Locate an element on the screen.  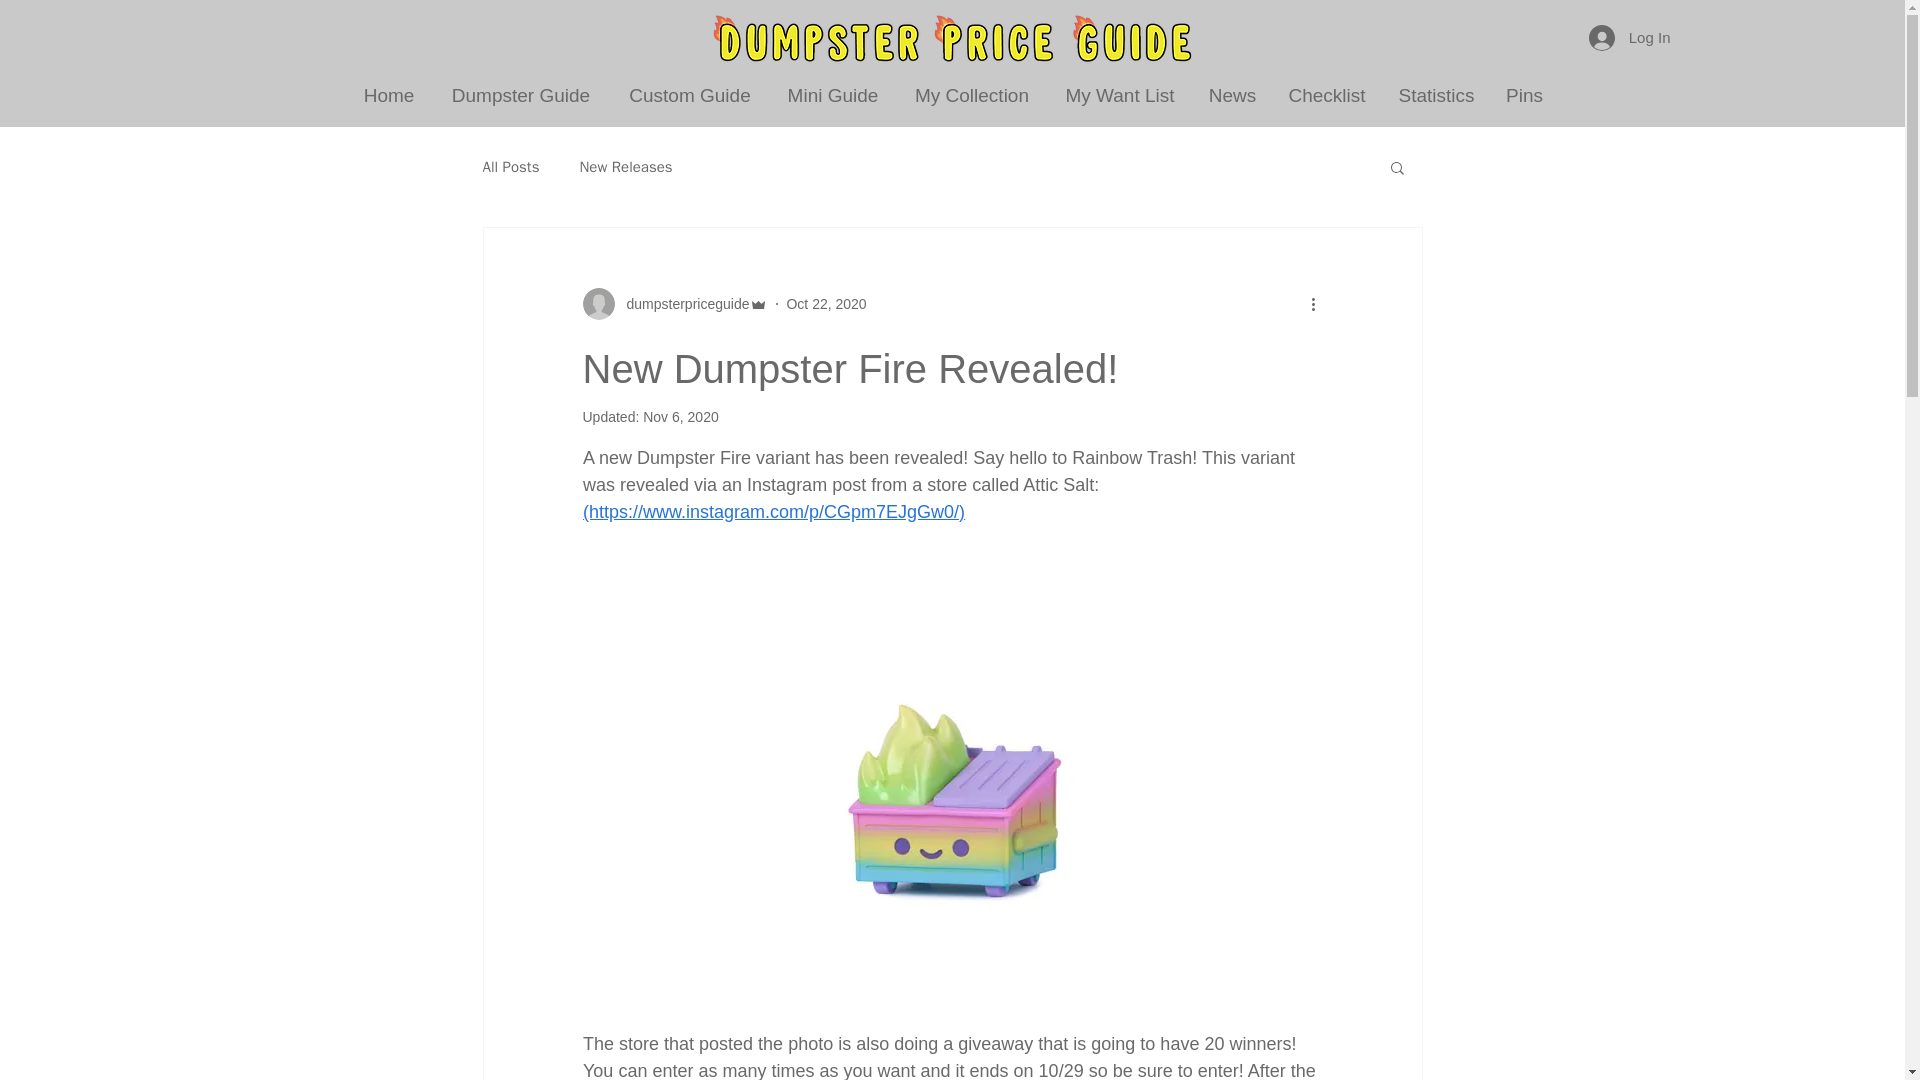
Oct 22, 2020 is located at coordinates (825, 304).